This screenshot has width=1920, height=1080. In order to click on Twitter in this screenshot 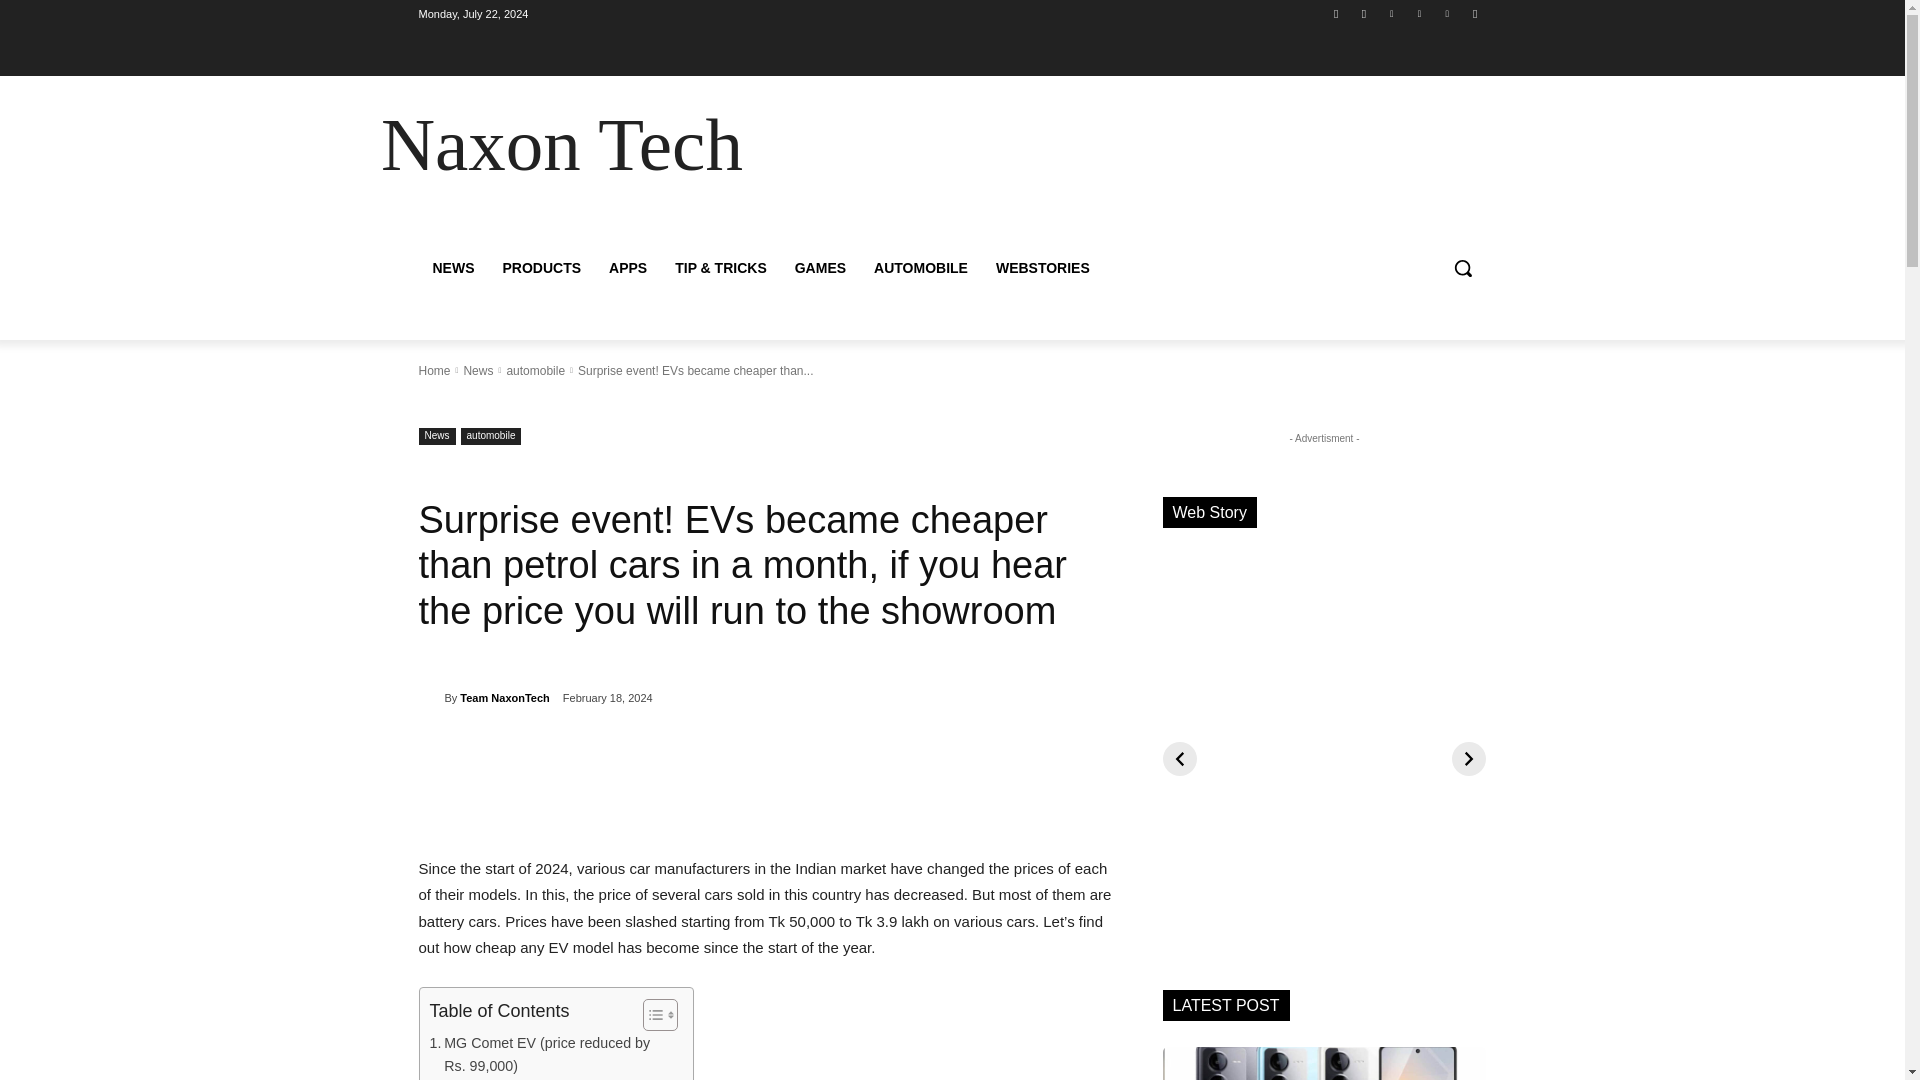, I will do `click(1448, 13)`.